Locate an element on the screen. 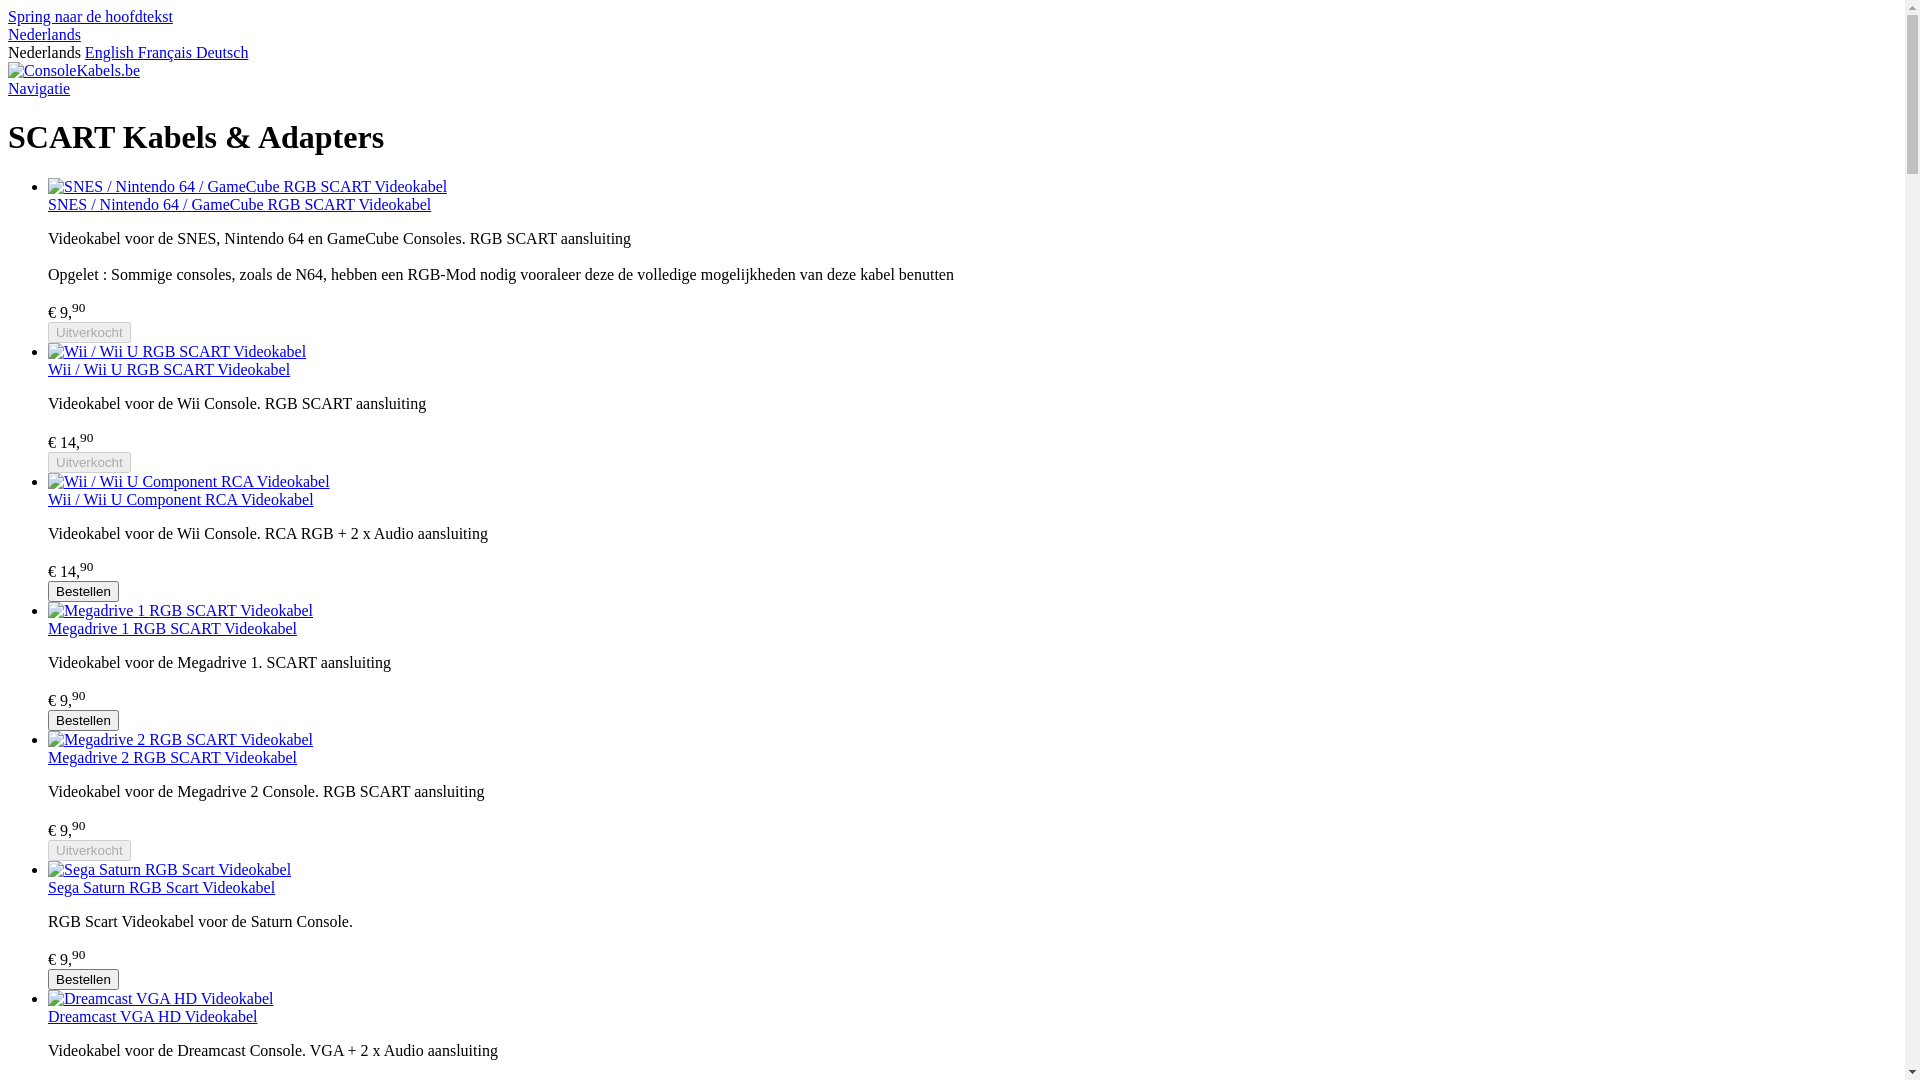  Bestellen is located at coordinates (84, 980).